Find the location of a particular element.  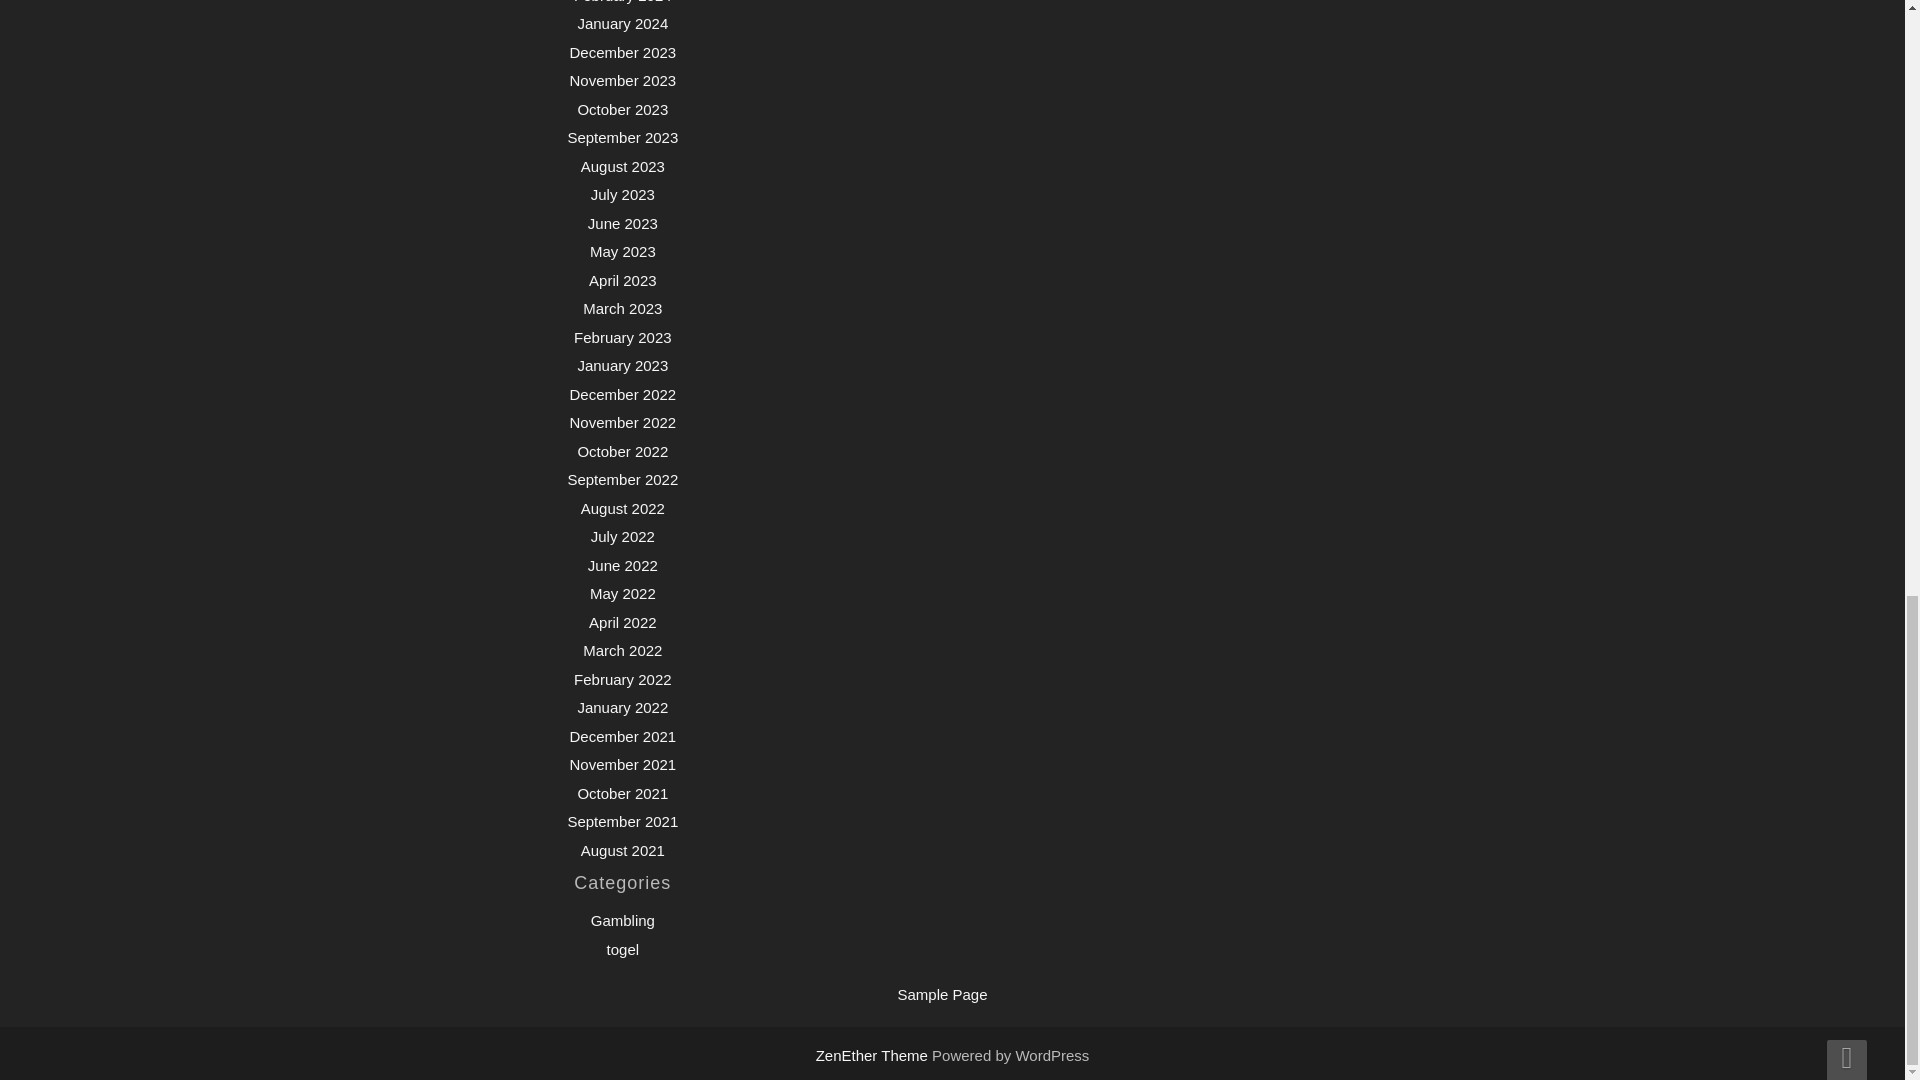

February 2023 is located at coordinates (623, 337).